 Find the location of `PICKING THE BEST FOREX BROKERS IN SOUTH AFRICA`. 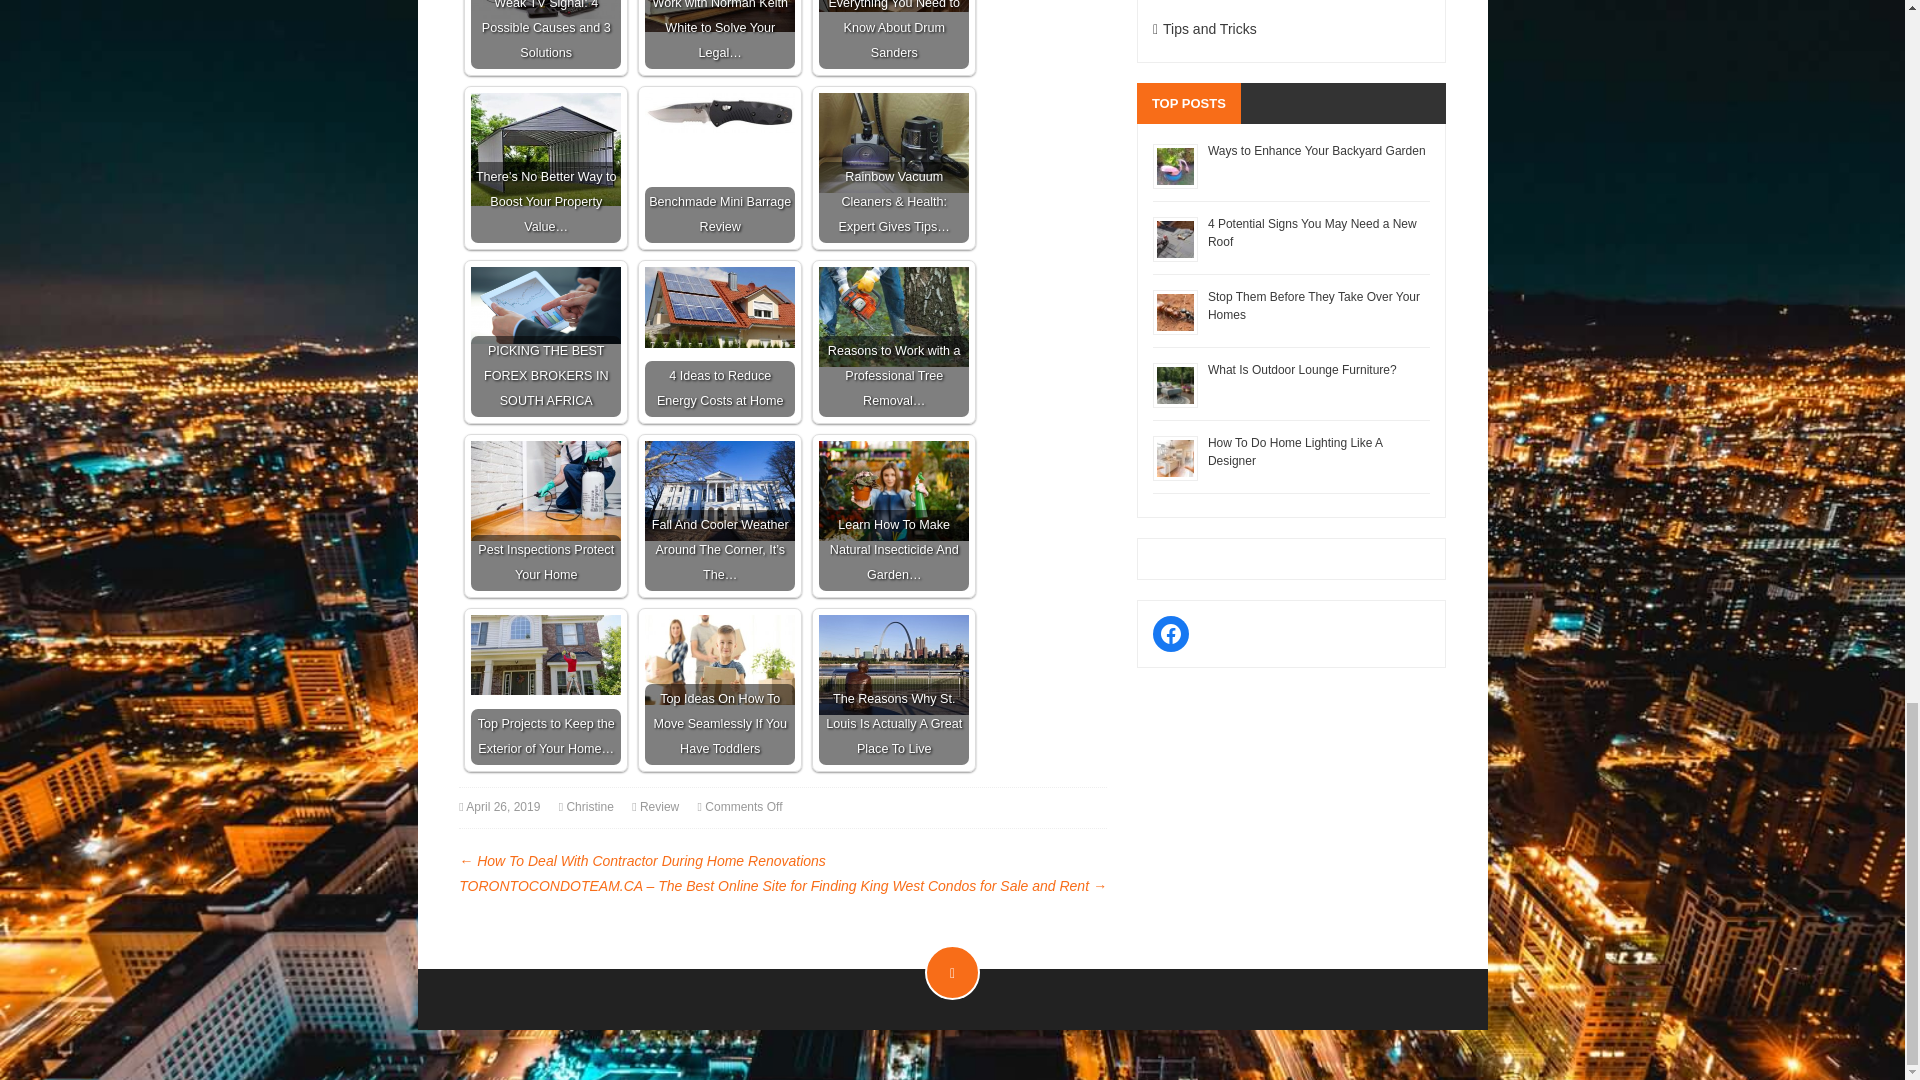

PICKING THE BEST FOREX BROKERS IN SOUTH AFRICA is located at coordinates (545, 305).